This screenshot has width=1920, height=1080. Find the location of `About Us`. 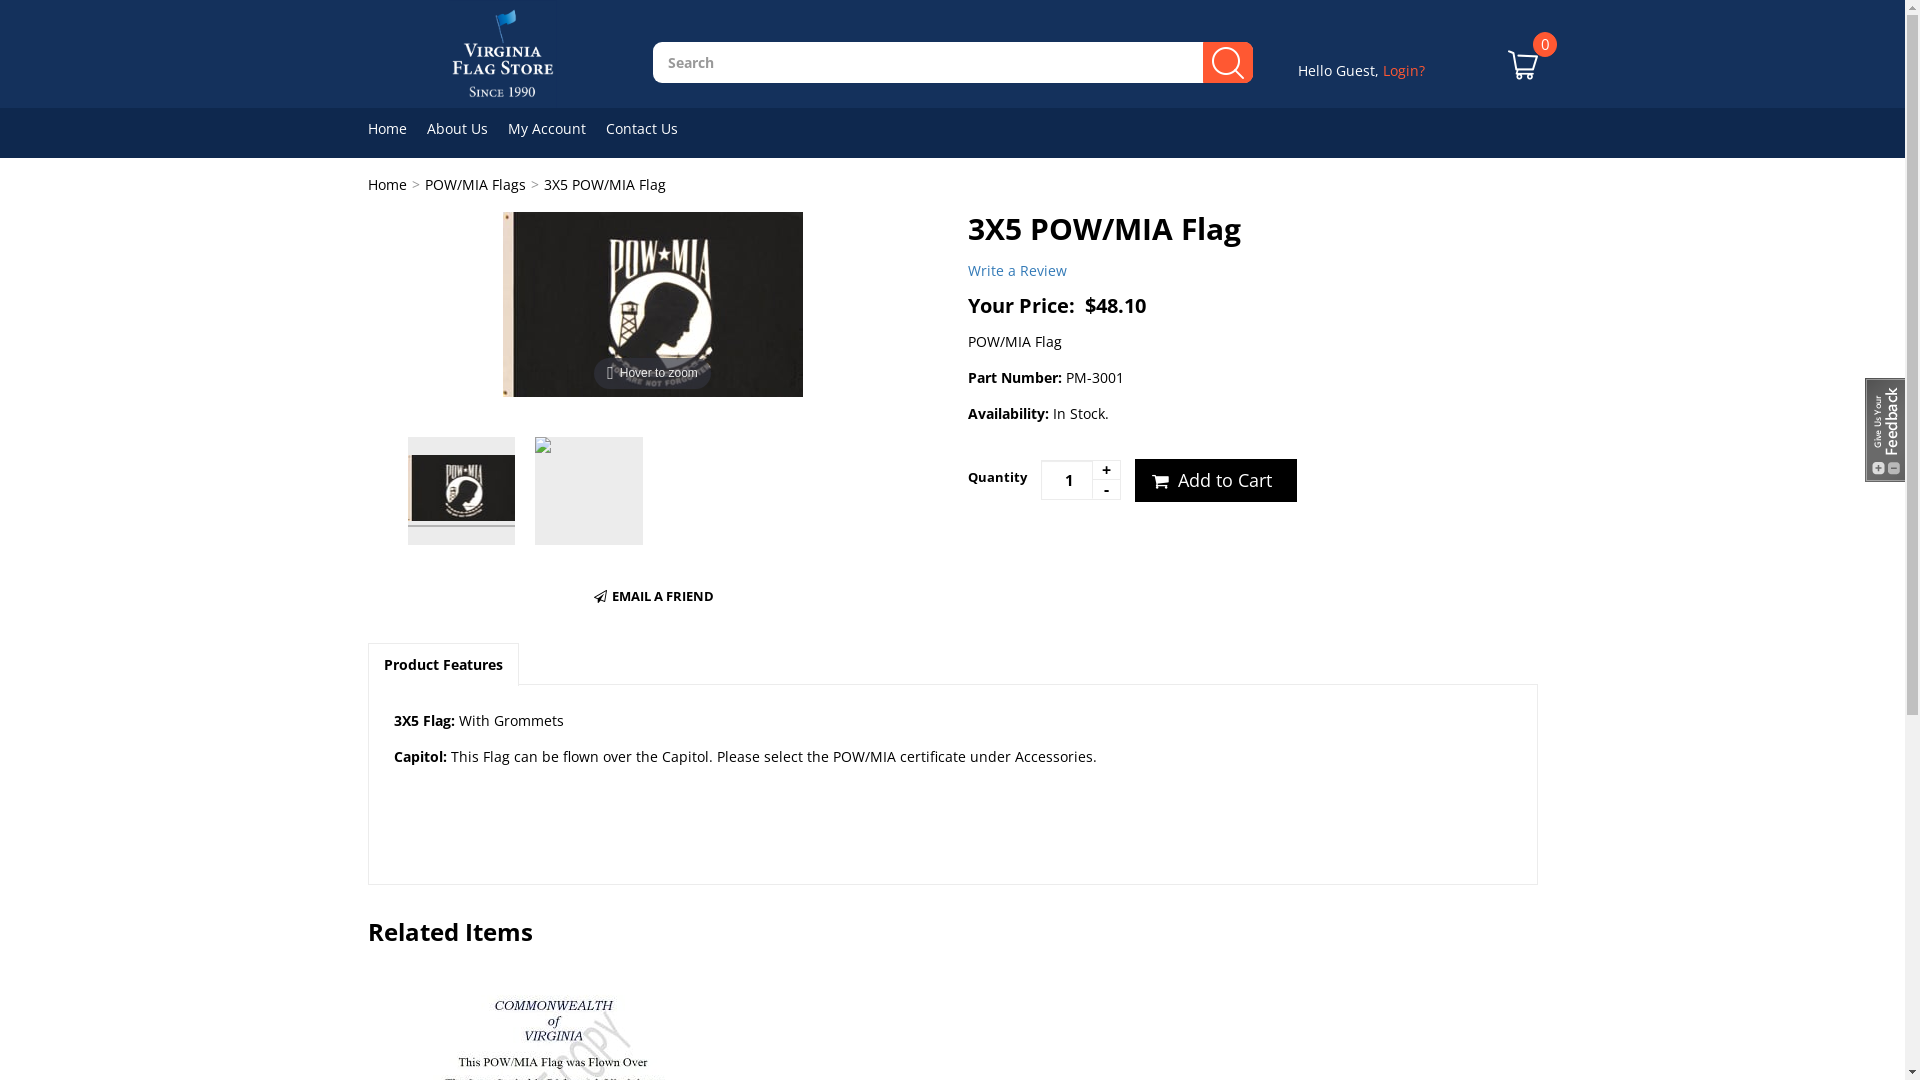

About Us is located at coordinates (466, 128).